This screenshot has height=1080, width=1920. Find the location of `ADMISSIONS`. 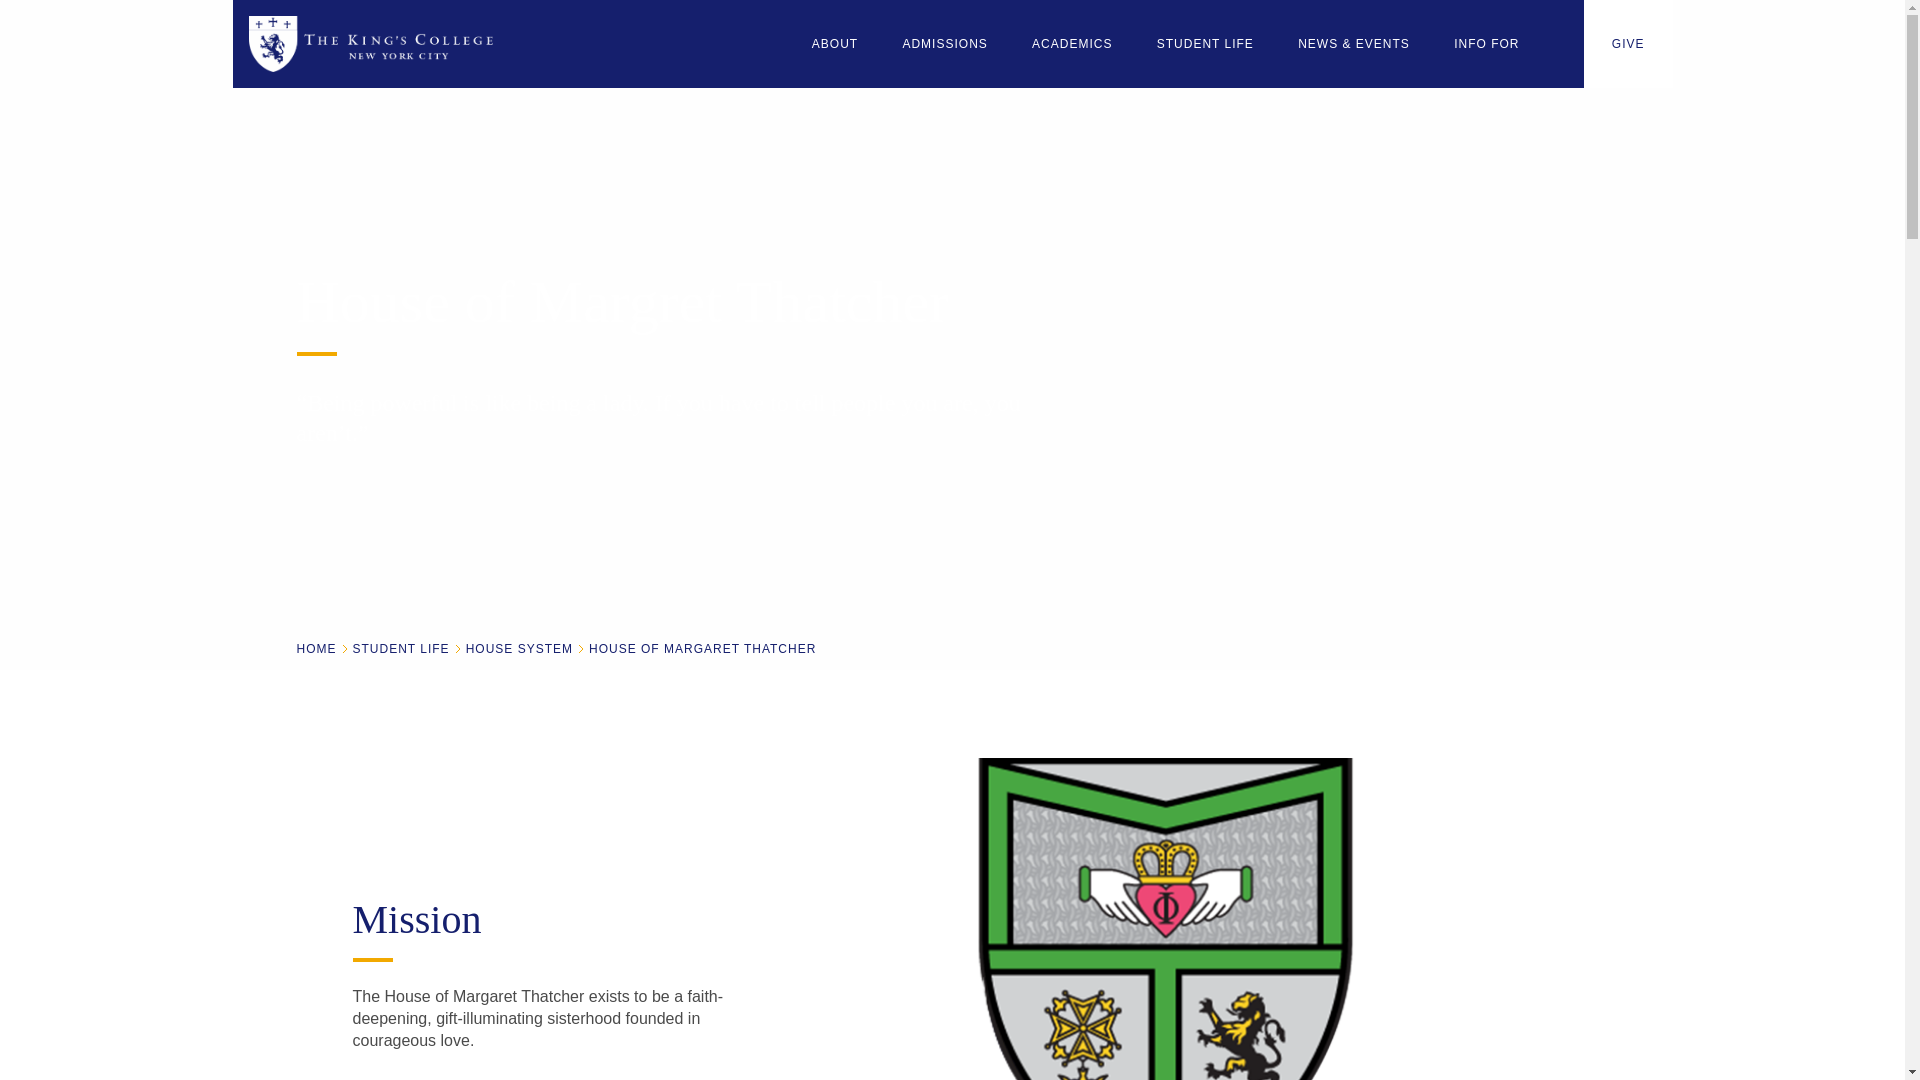

ADMISSIONS is located at coordinates (944, 44).